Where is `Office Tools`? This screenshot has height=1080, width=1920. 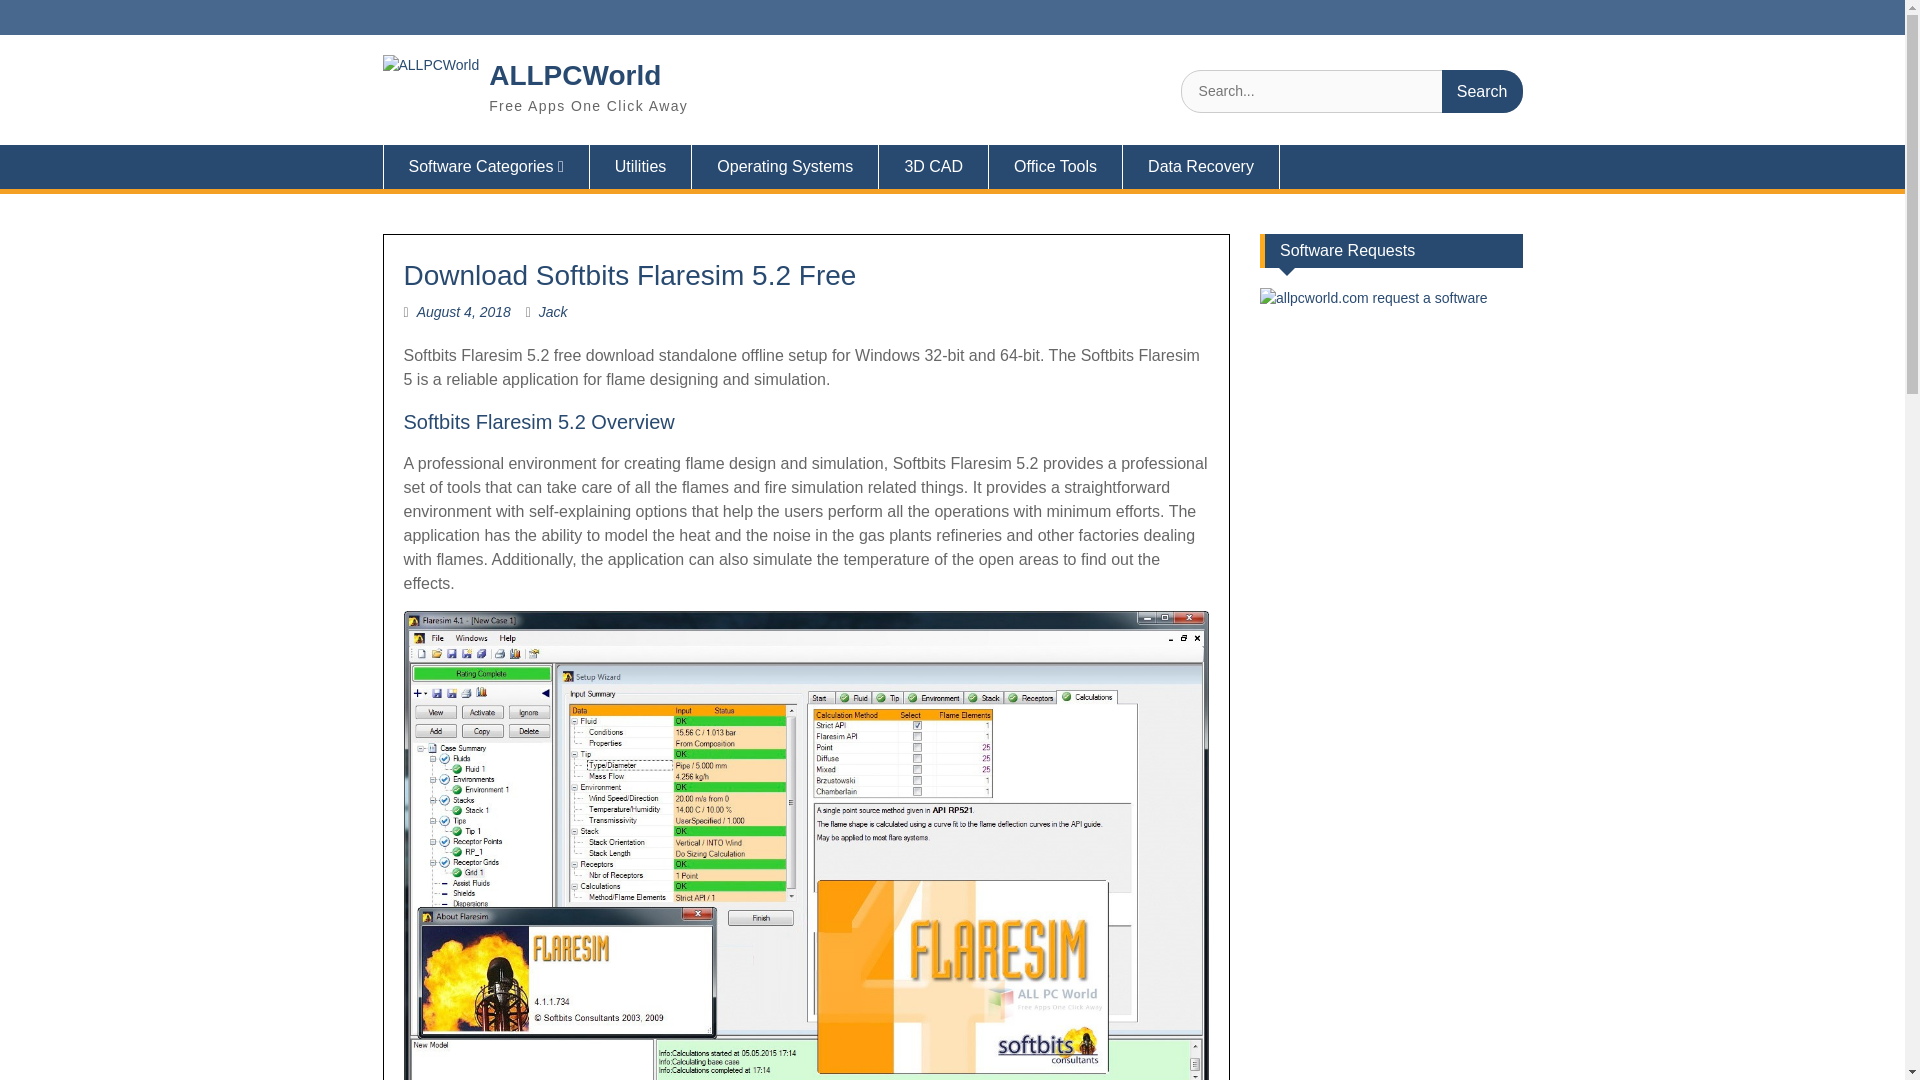 Office Tools is located at coordinates (1056, 166).